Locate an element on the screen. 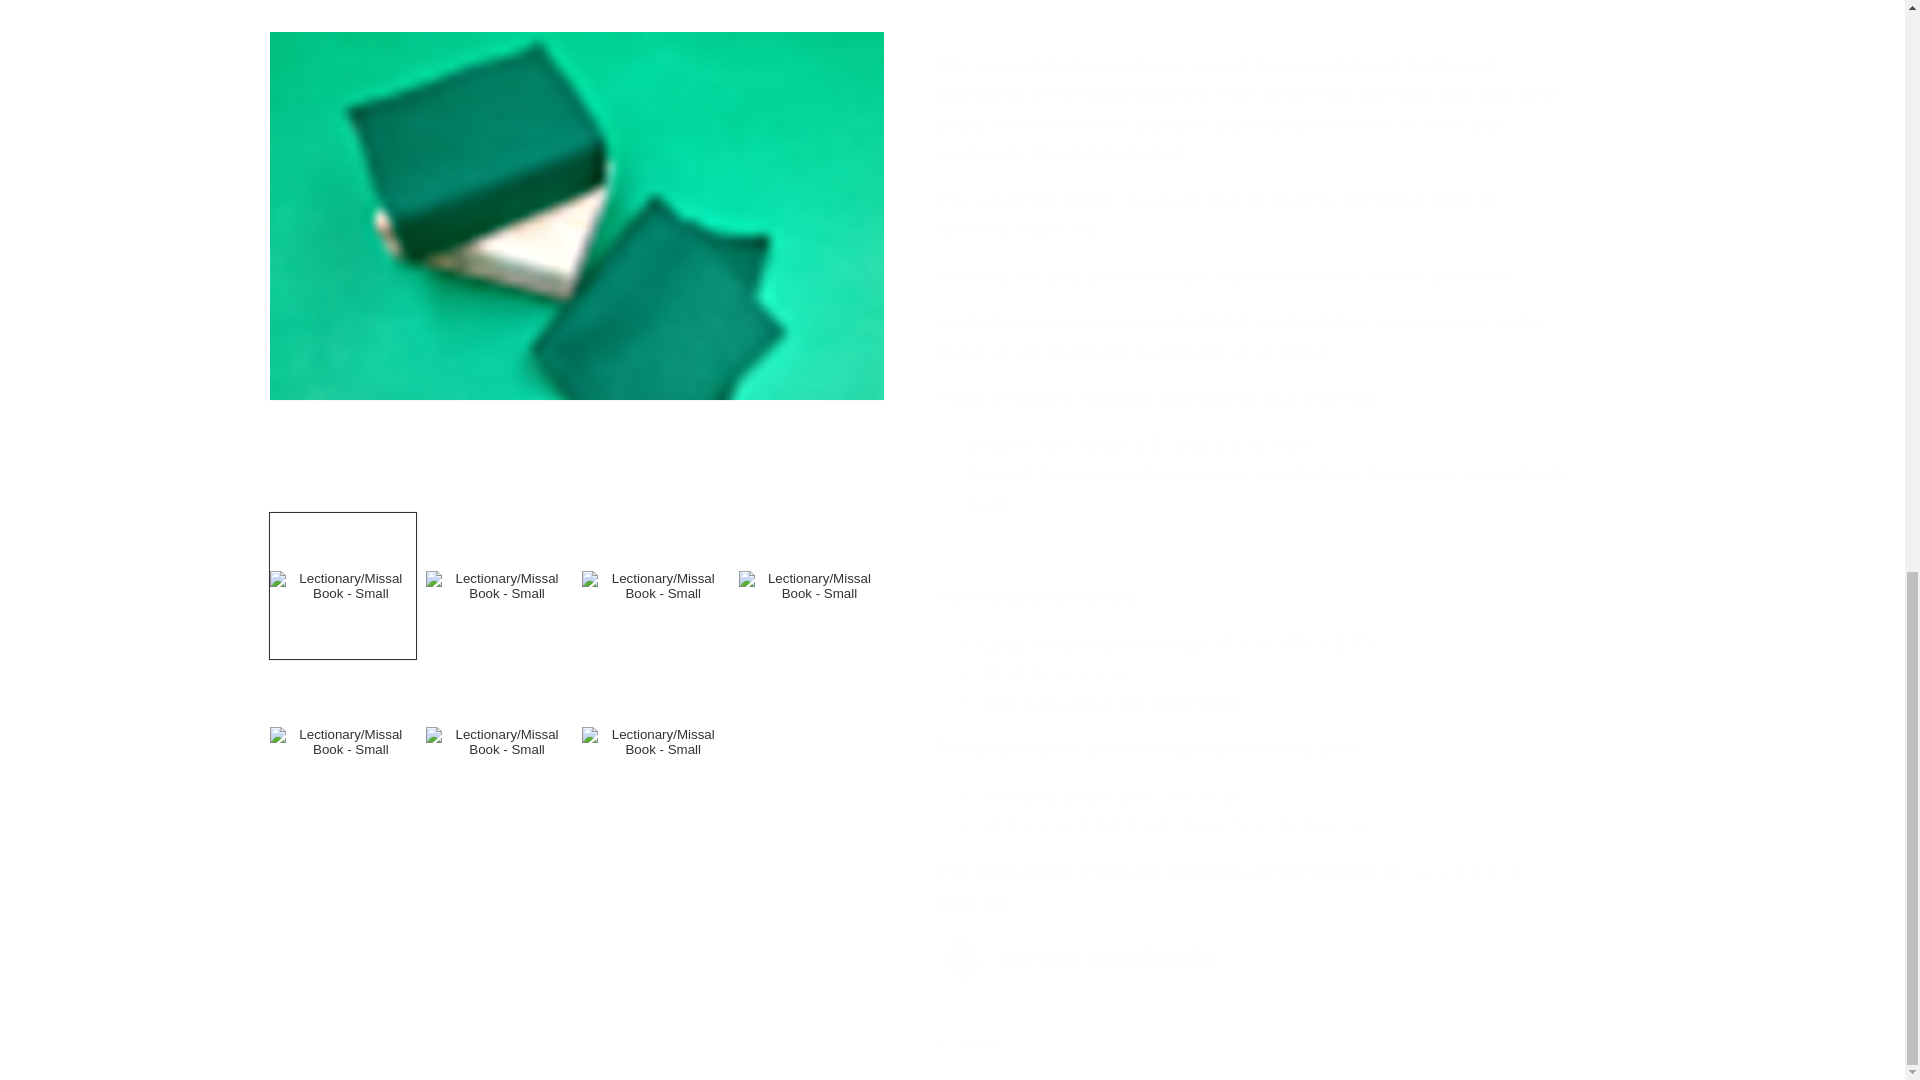  Atrium Woodworks Collection is located at coordinates (1081, 965).